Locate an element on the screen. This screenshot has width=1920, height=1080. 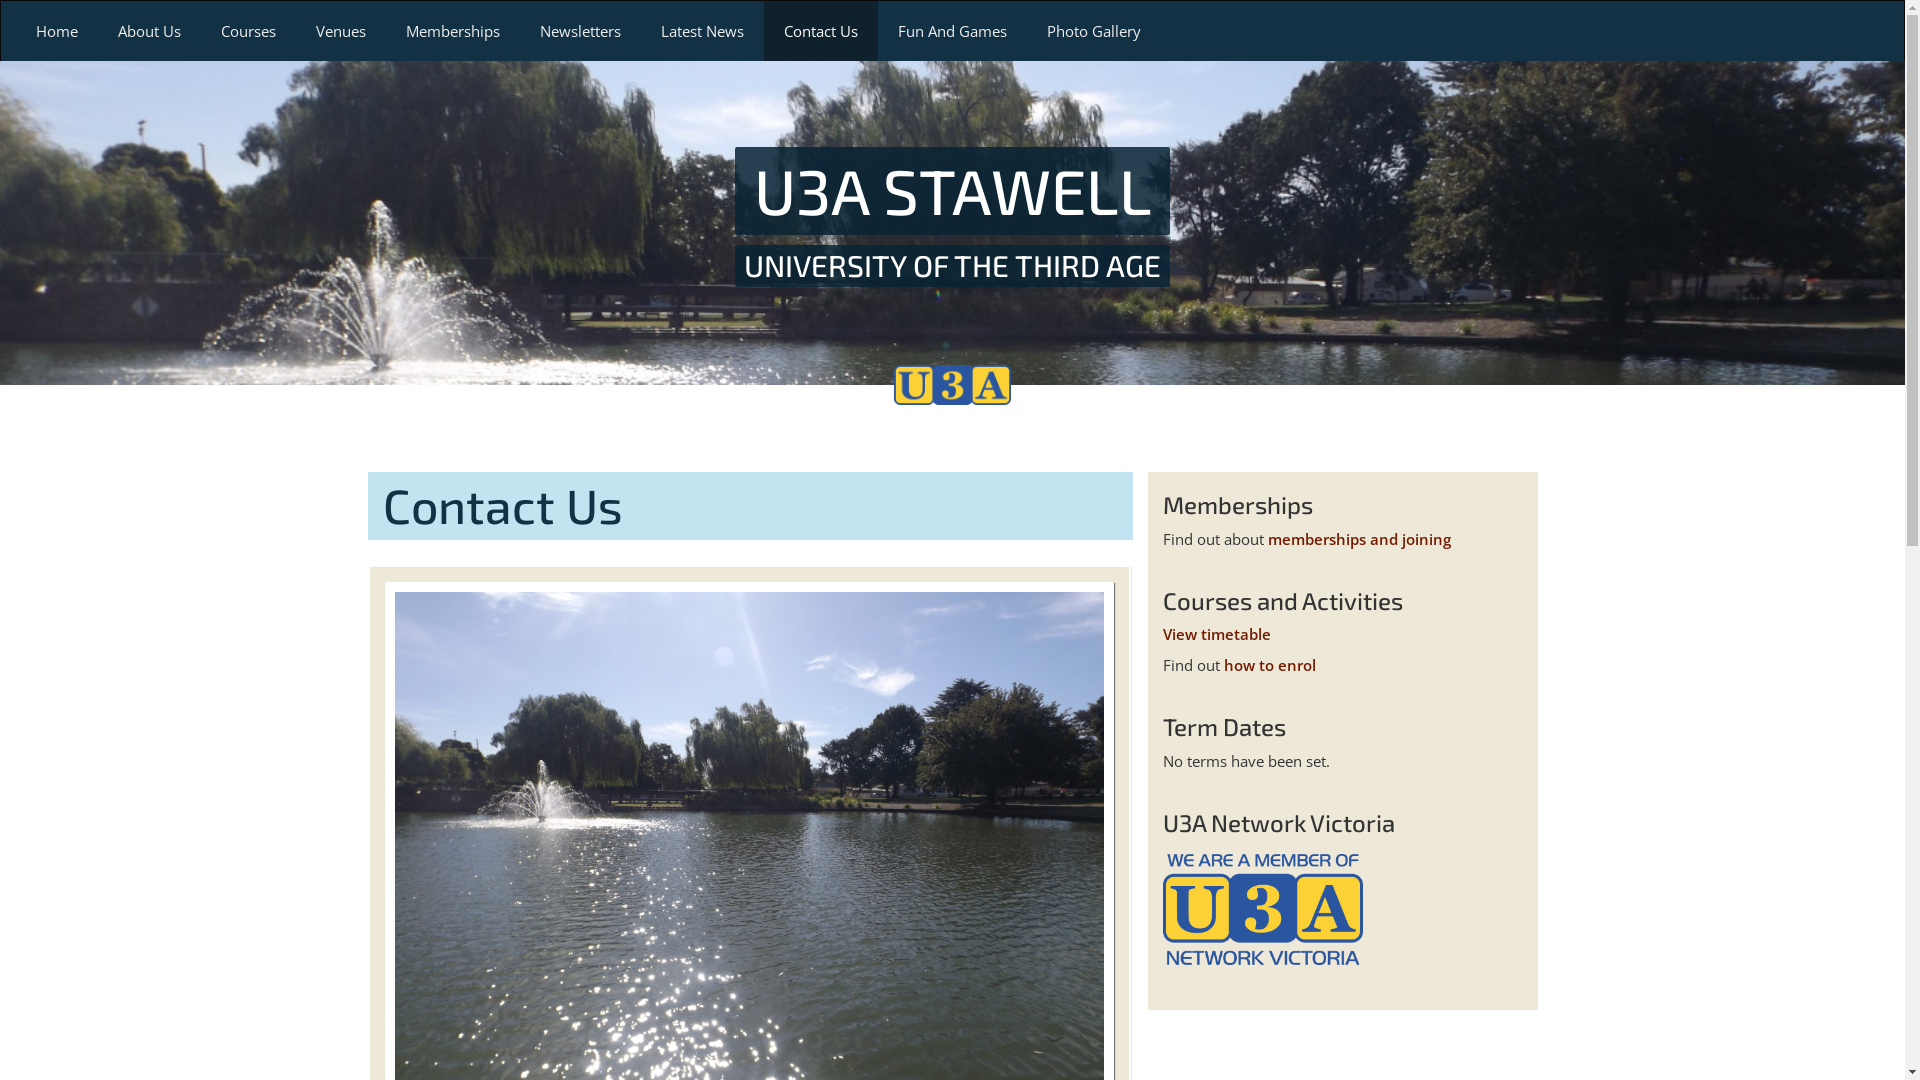
how to enrol is located at coordinates (1270, 665).